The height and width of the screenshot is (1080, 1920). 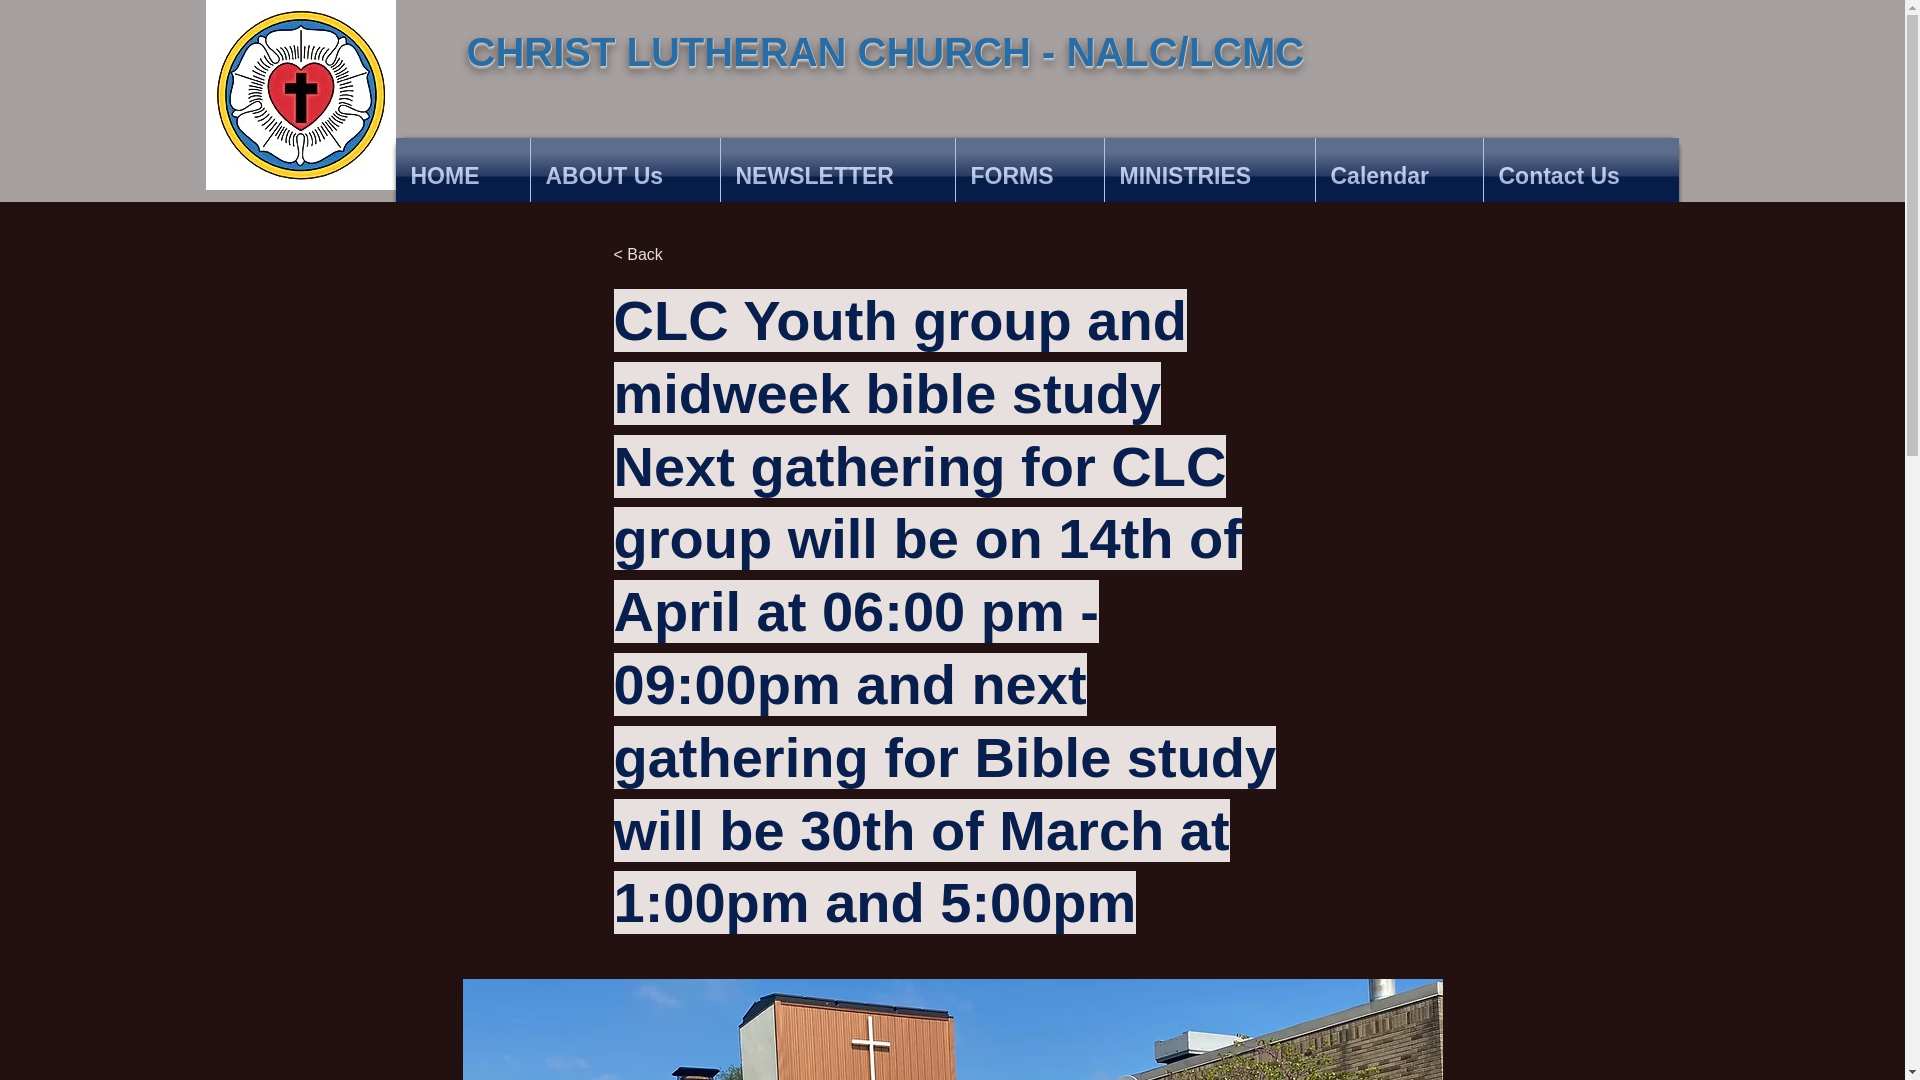 What do you see at coordinates (1398, 176) in the screenshot?
I see `Calendar` at bounding box center [1398, 176].